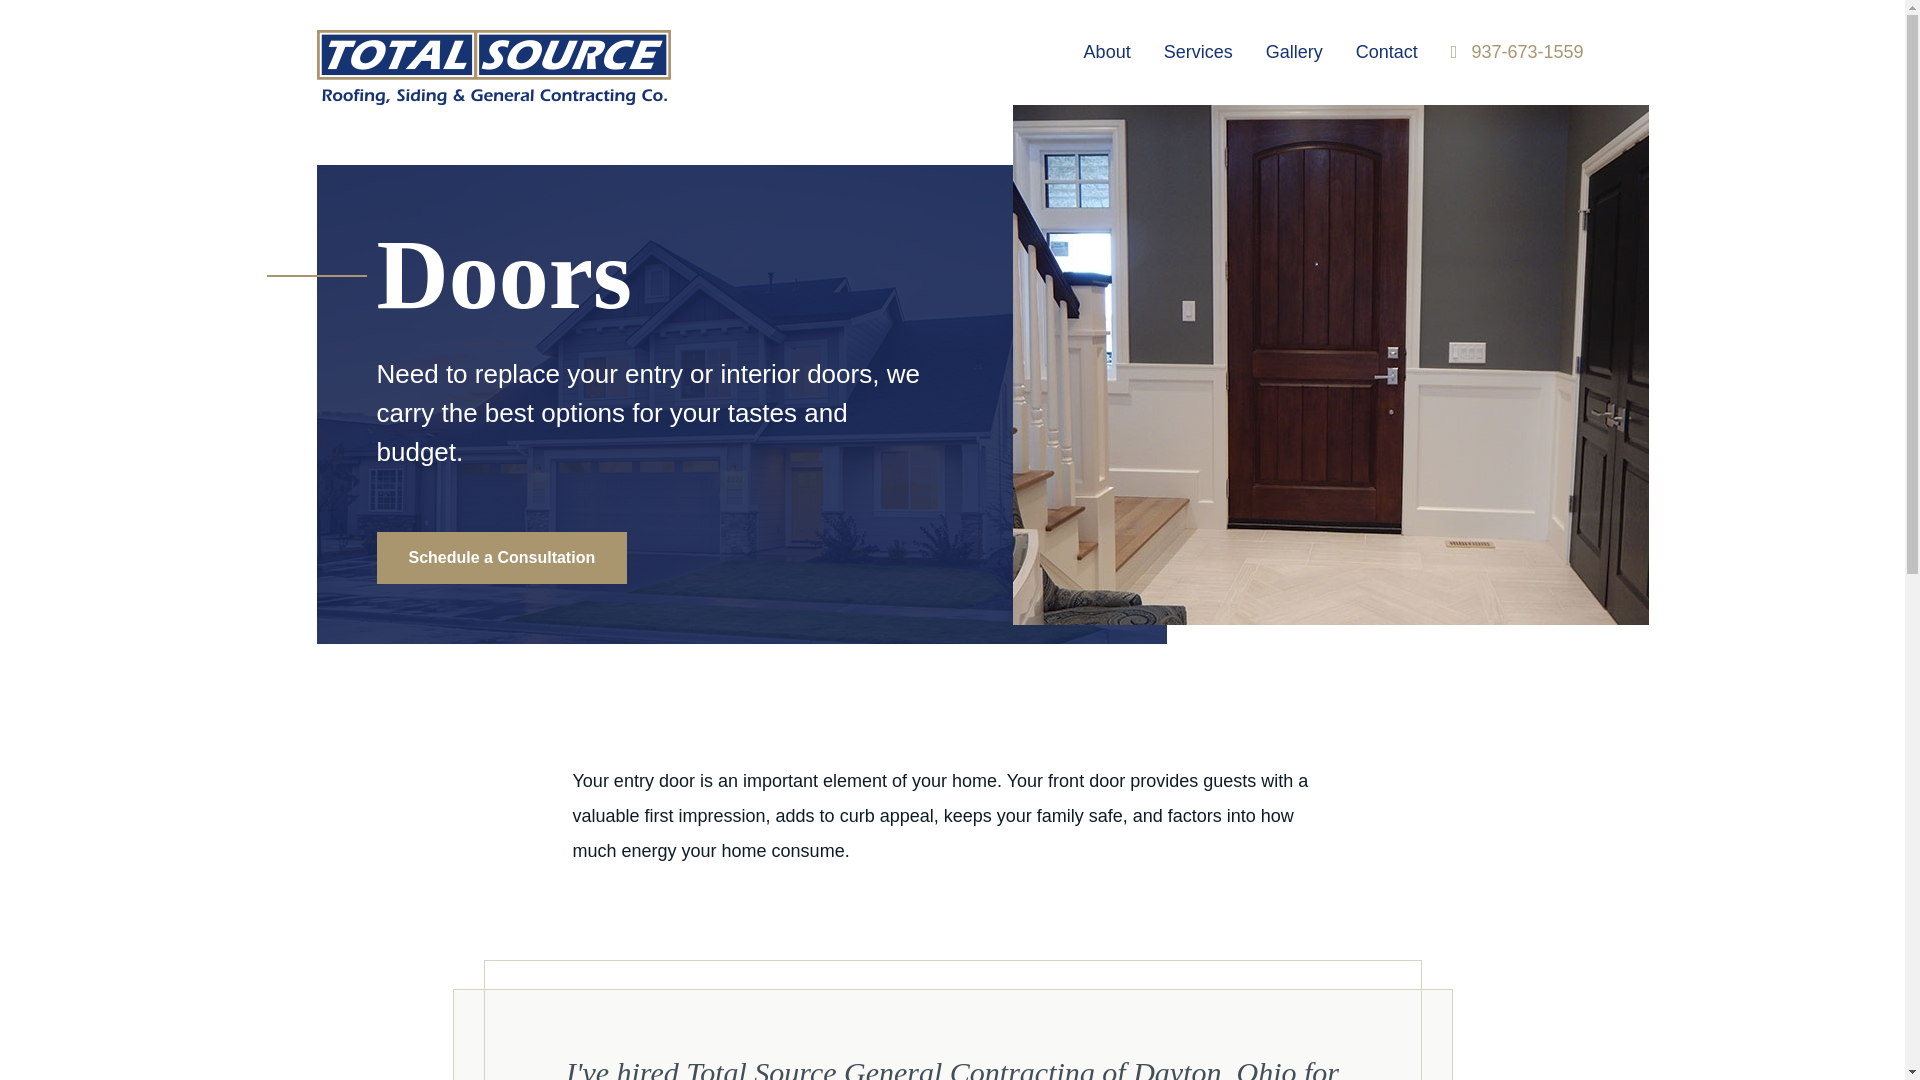 The image size is (1920, 1080). Describe the element at coordinates (502, 558) in the screenshot. I see `Schedule a Consultation` at that location.